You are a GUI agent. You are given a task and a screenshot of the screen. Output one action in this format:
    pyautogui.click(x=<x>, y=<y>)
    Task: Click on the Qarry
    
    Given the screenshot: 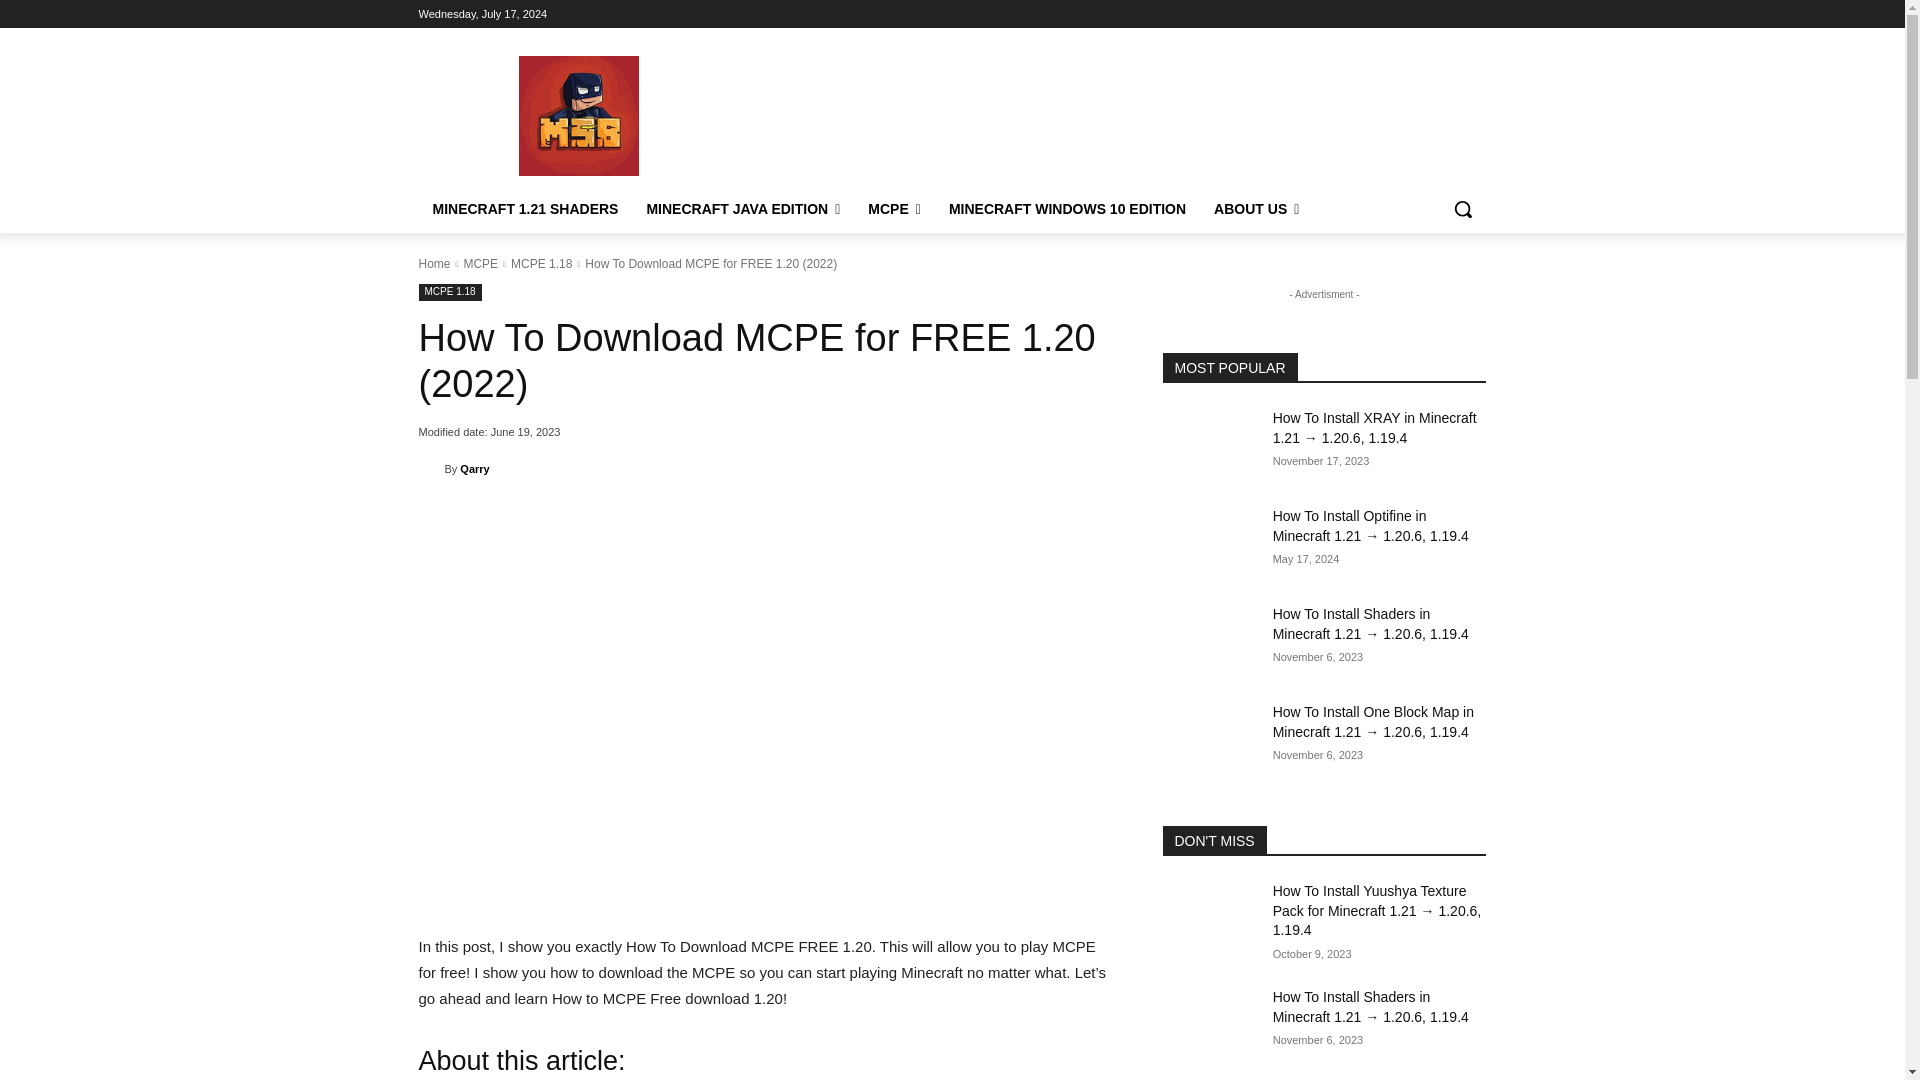 What is the action you would take?
    pyautogui.click(x=474, y=468)
    